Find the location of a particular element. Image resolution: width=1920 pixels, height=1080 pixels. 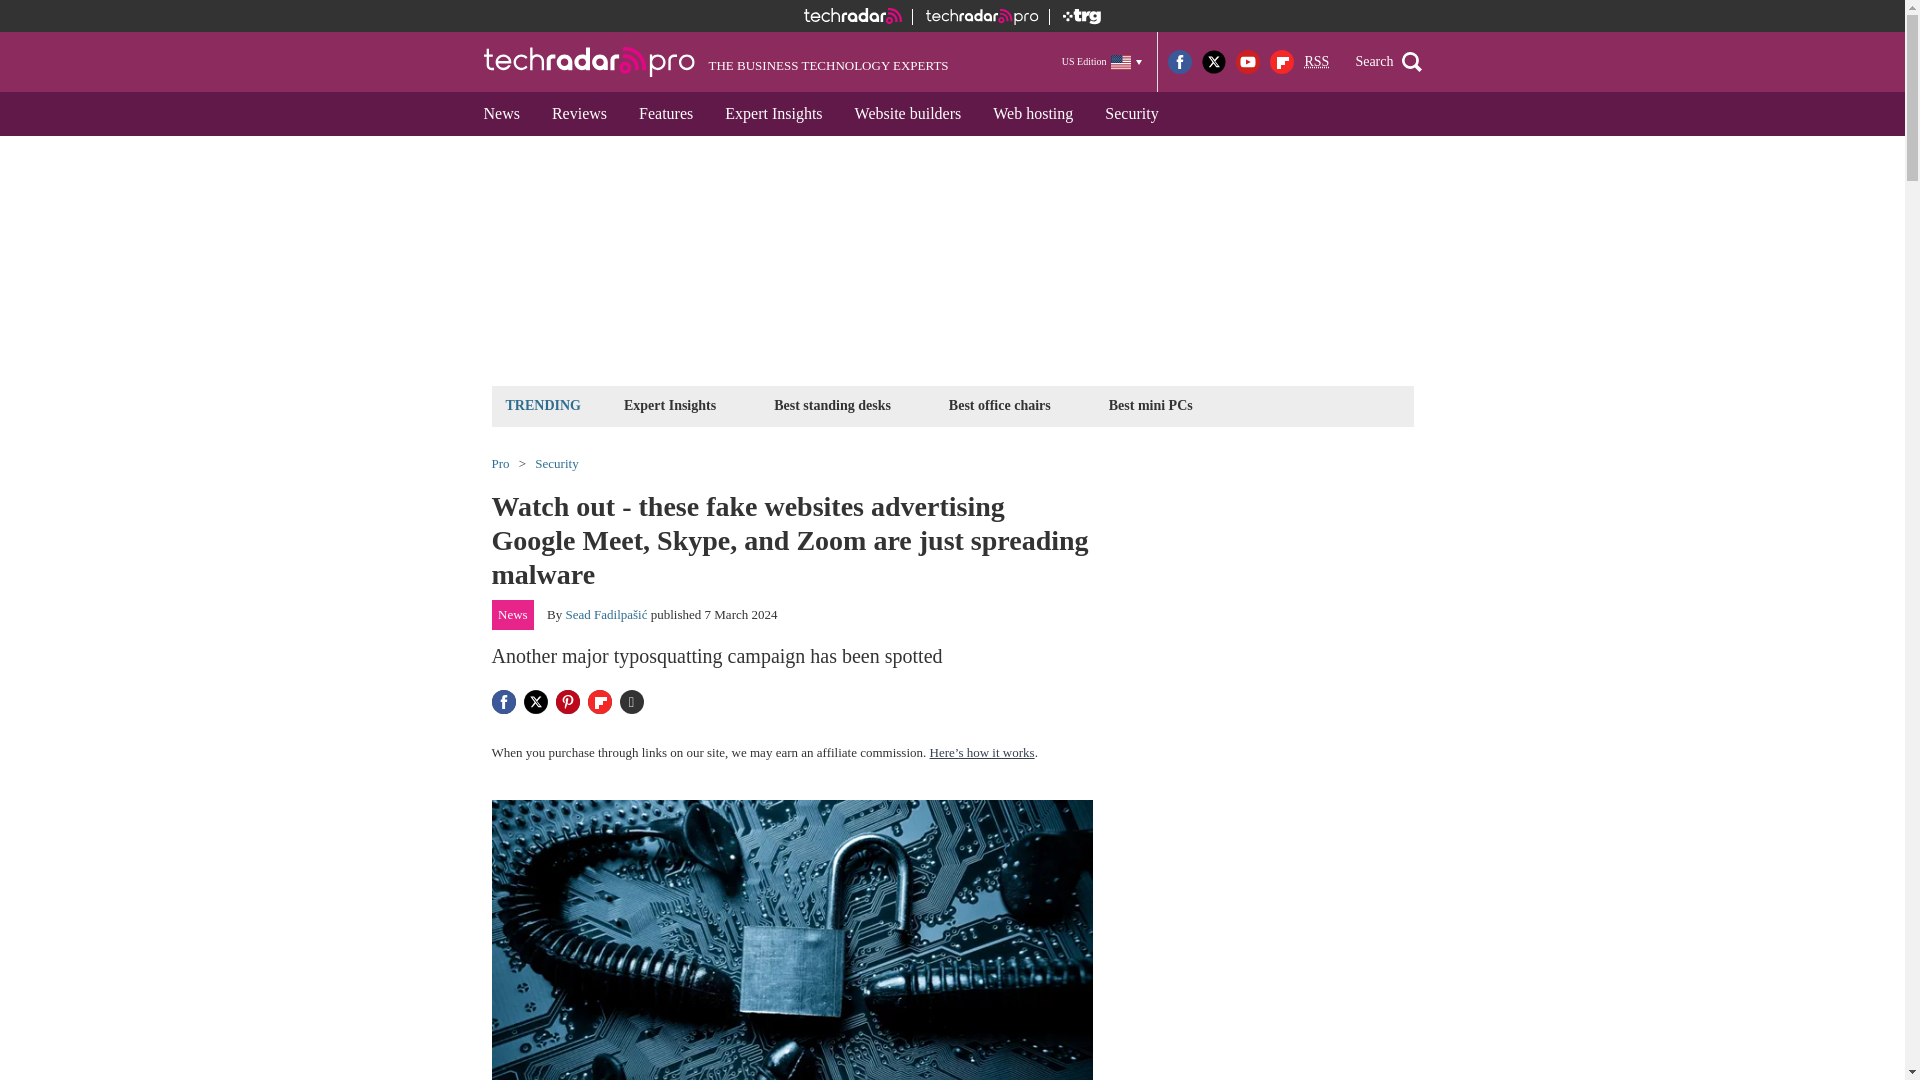

Best standing desks is located at coordinates (832, 405).